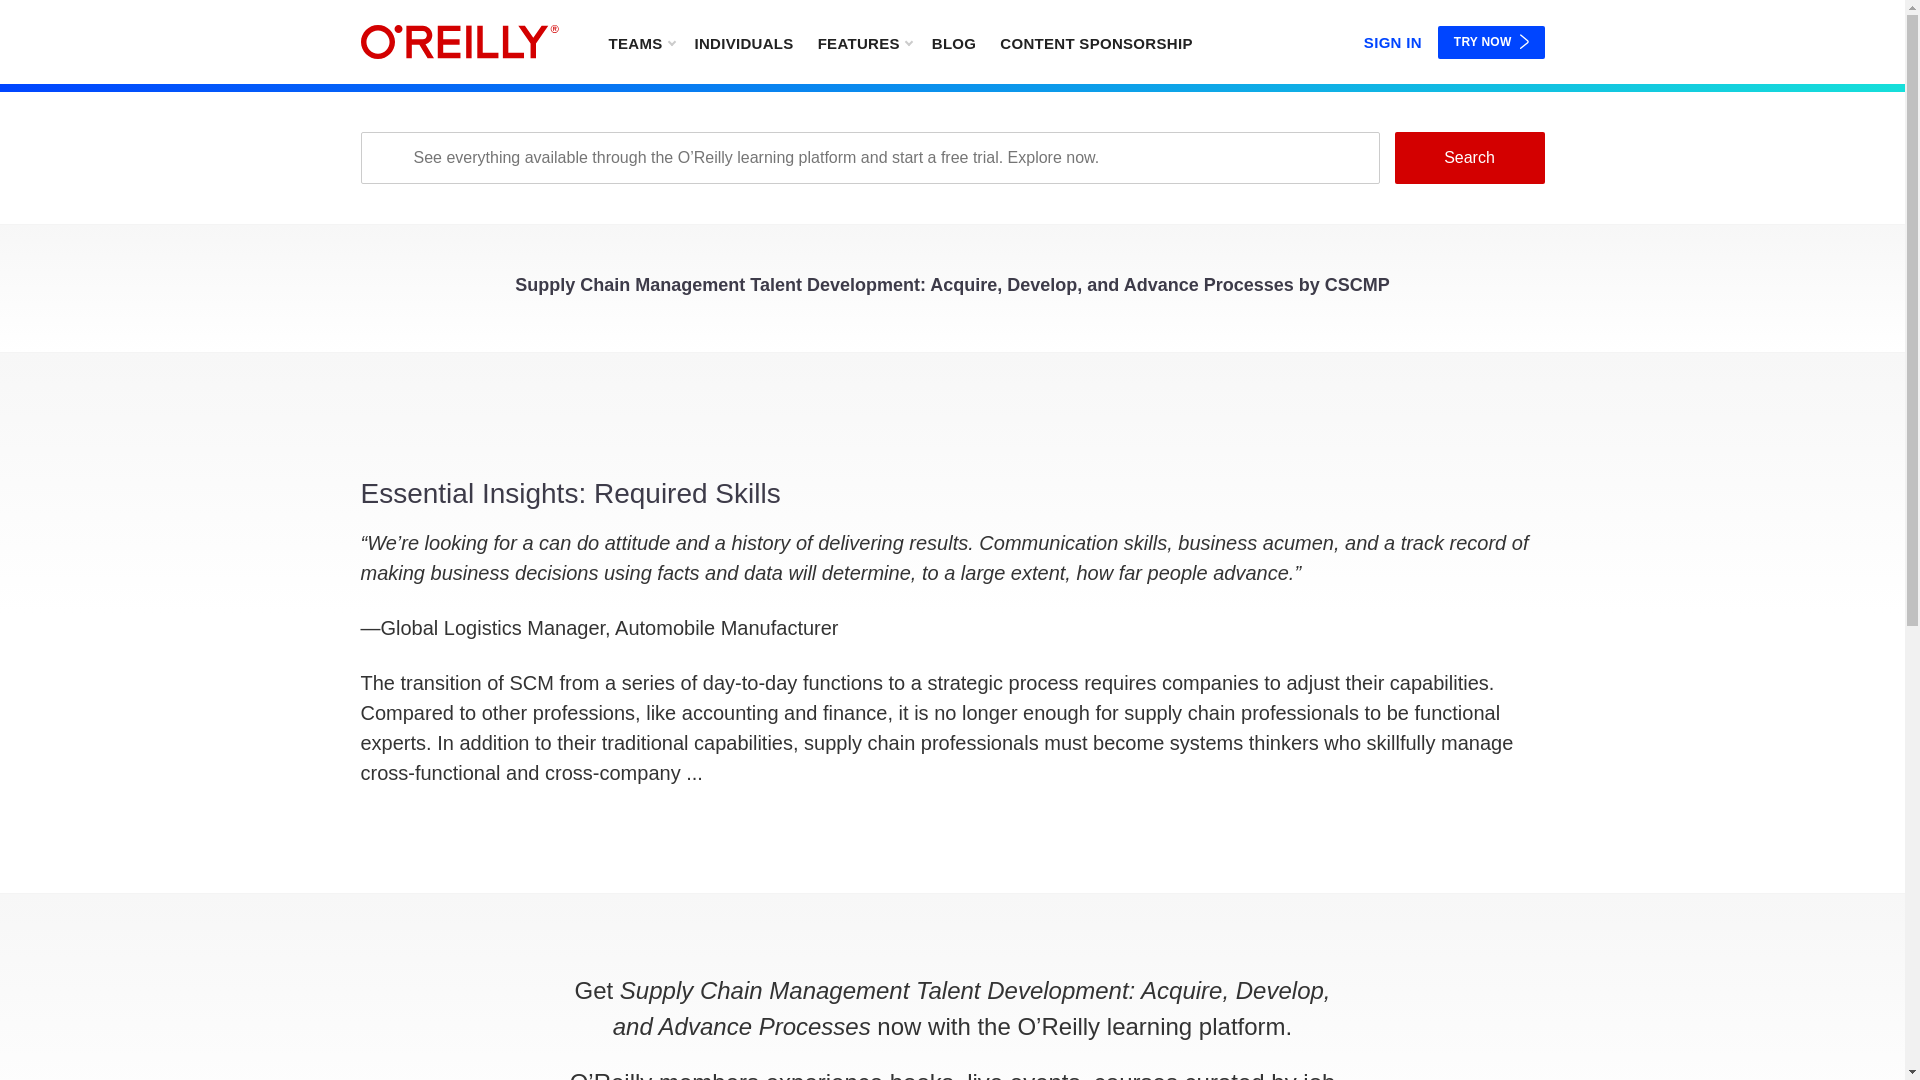 This screenshot has width=1920, height=1080. I want to click on FEATURES, so click(864, 42).